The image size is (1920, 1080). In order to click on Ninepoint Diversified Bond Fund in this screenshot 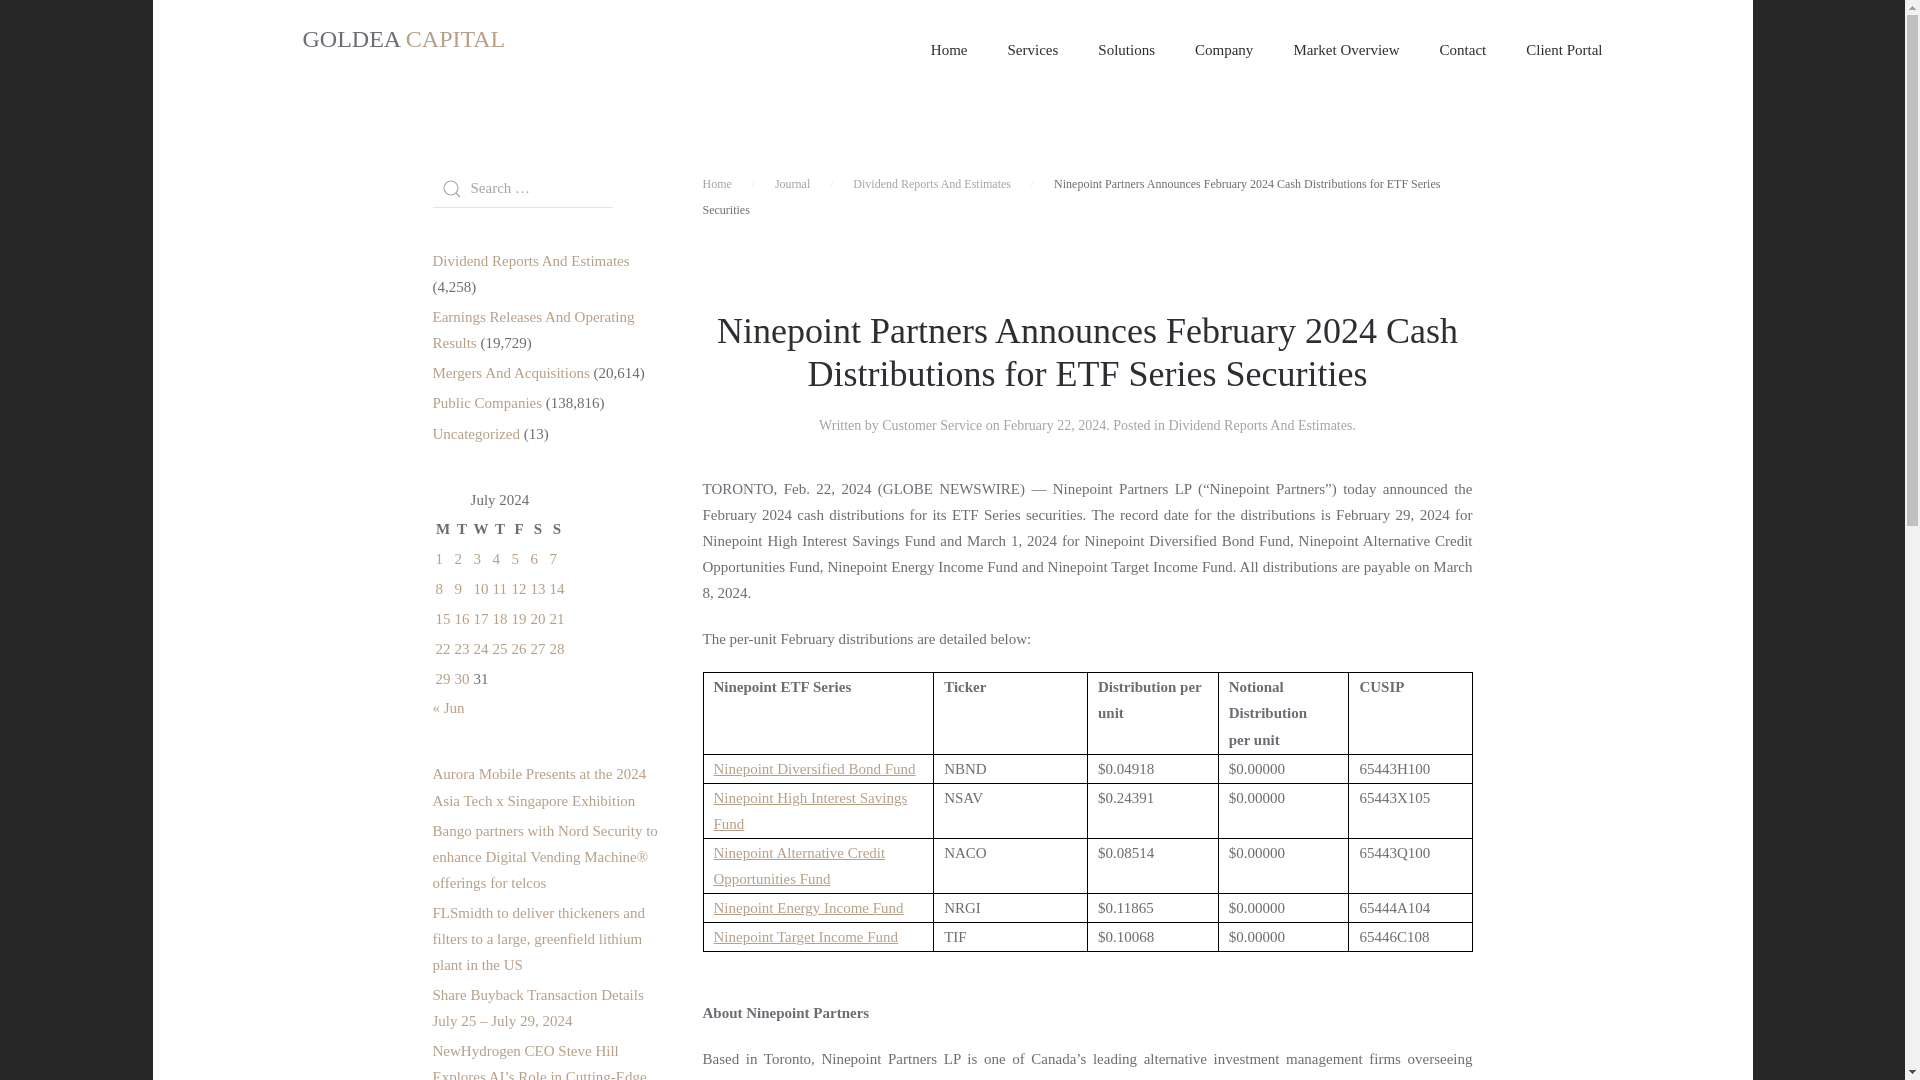, I will do `click(814, 768)`.